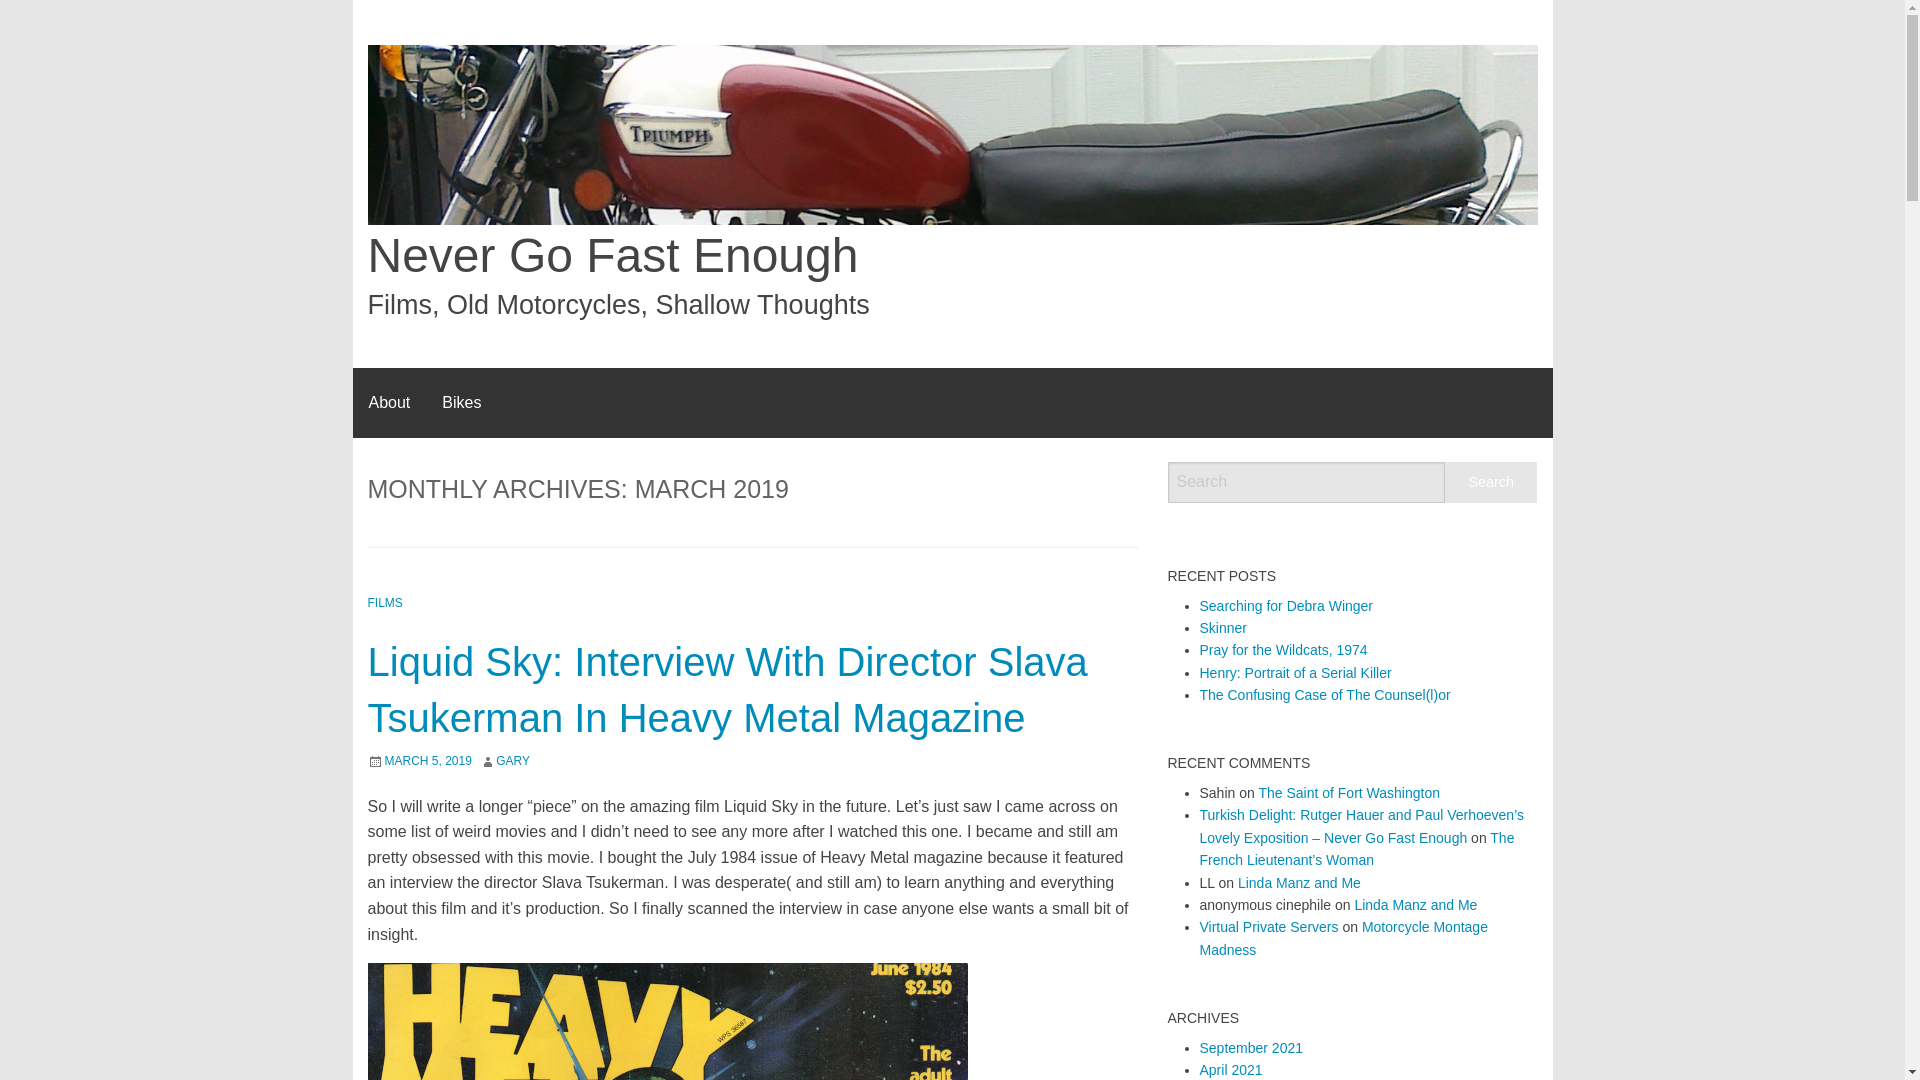 The image size is (1920, 1080). What do you see at coordinates (427, 760) in the screenshot?
I see `MARCH 5, 2019` at bounding box center [427, 760].